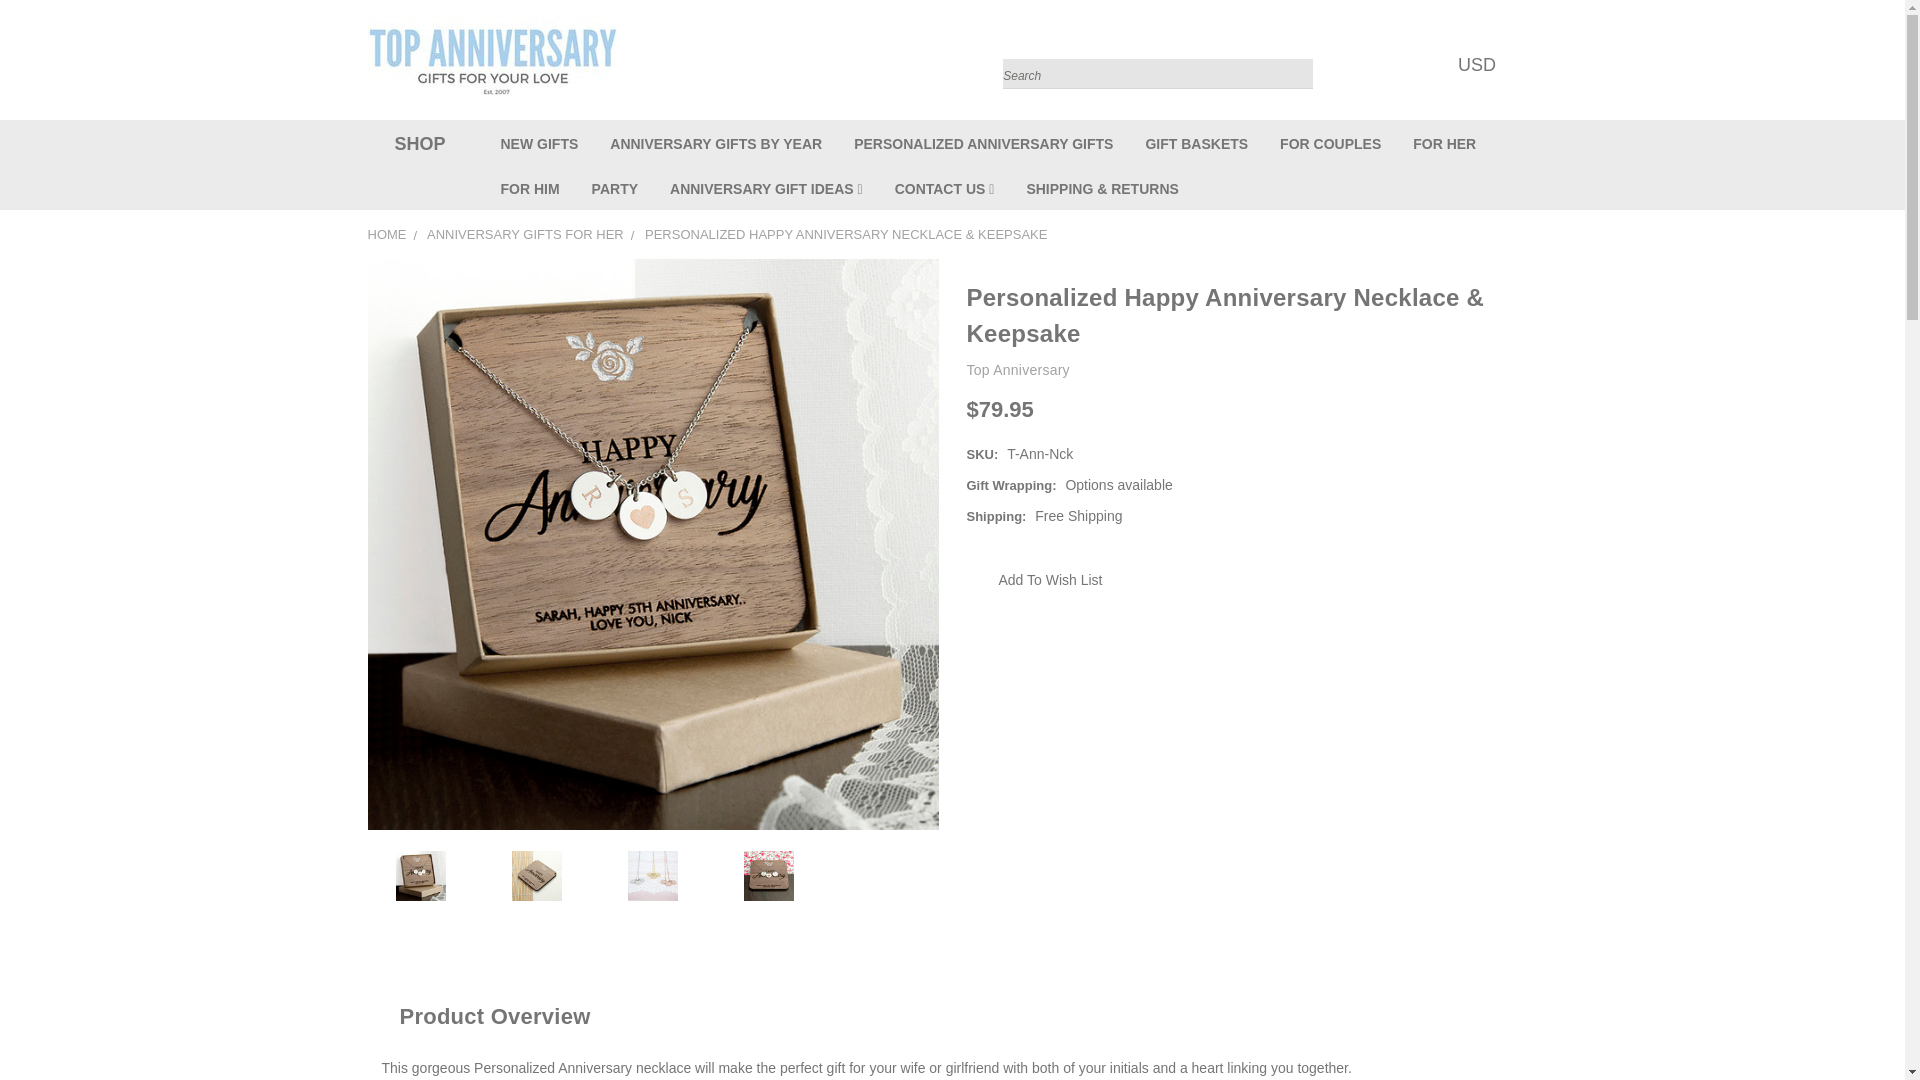 This screenshot has height=1080, width=1920. What do you see at coordinates (1482, 64) in the screenshot?
I see `USD` at bounding box center [1482, 64].